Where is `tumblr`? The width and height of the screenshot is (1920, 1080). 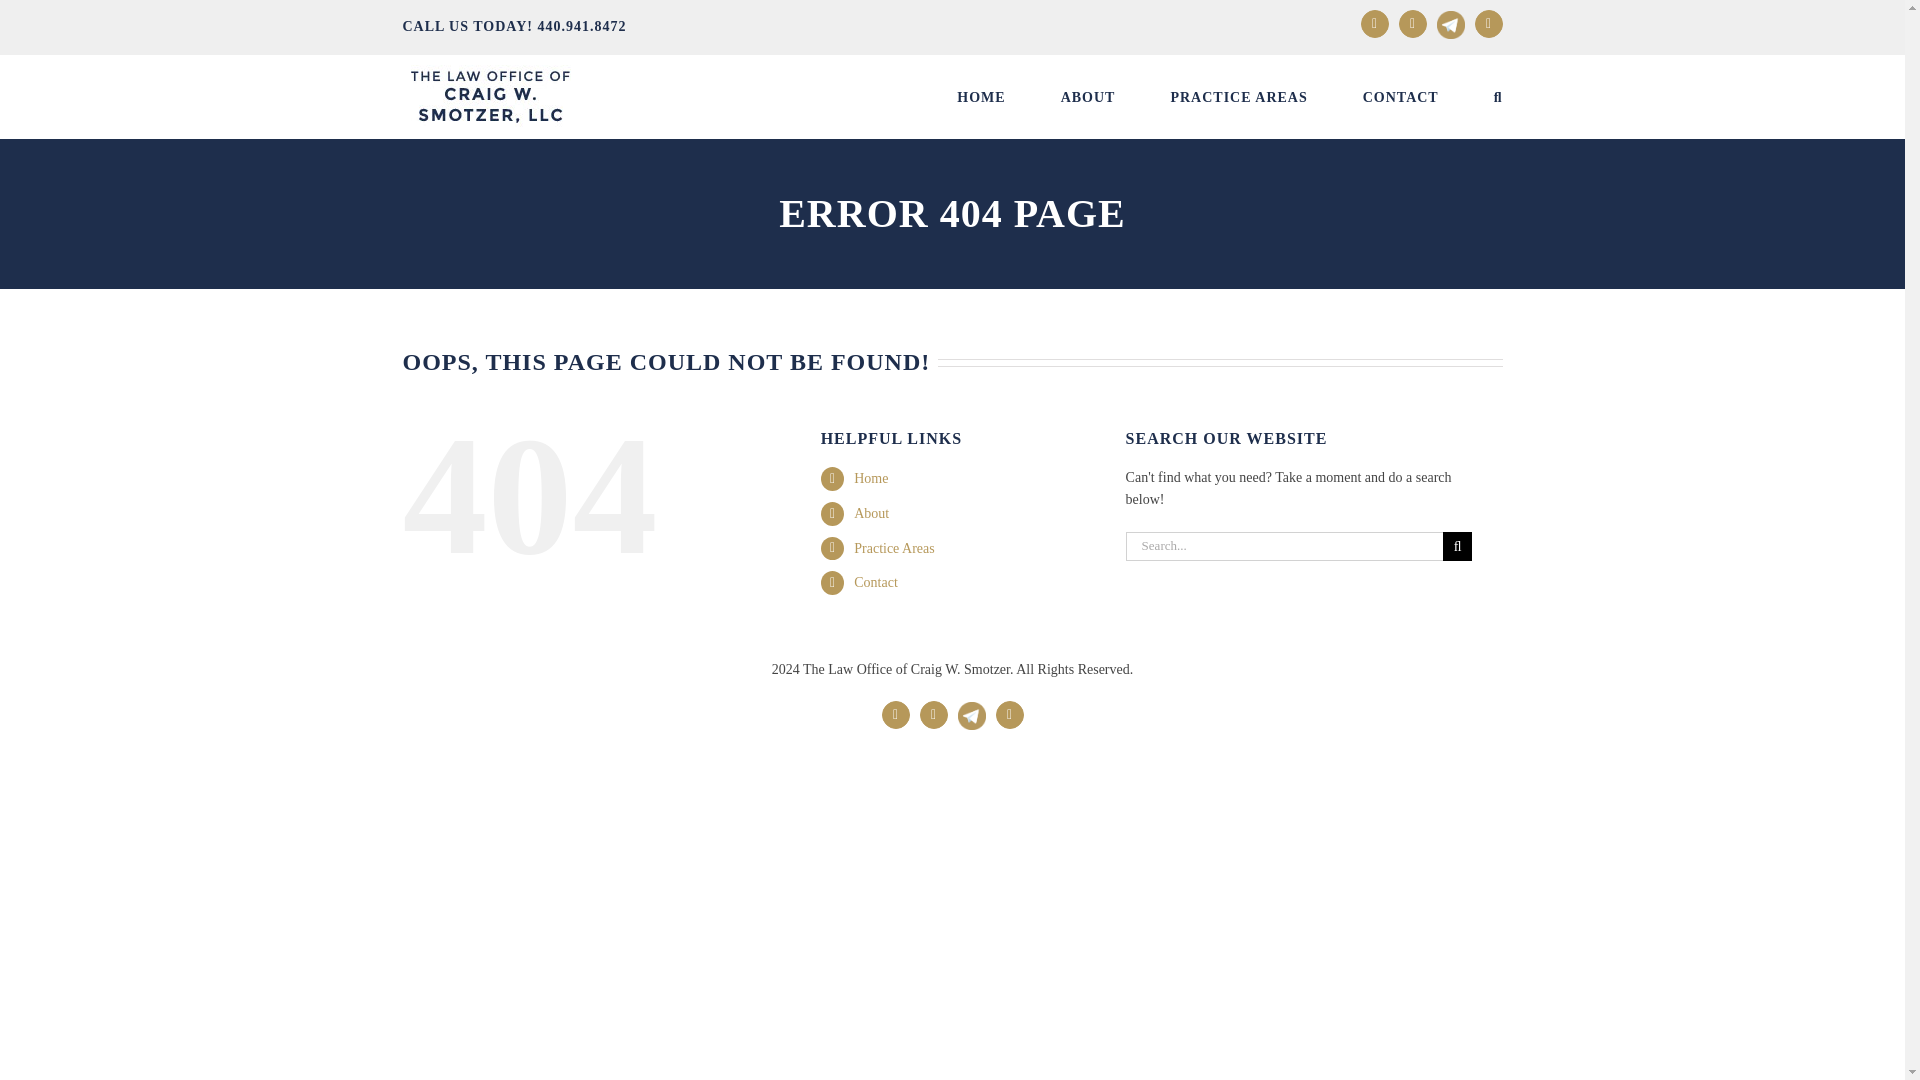
tumblr is located at coordinates (1010, 714).